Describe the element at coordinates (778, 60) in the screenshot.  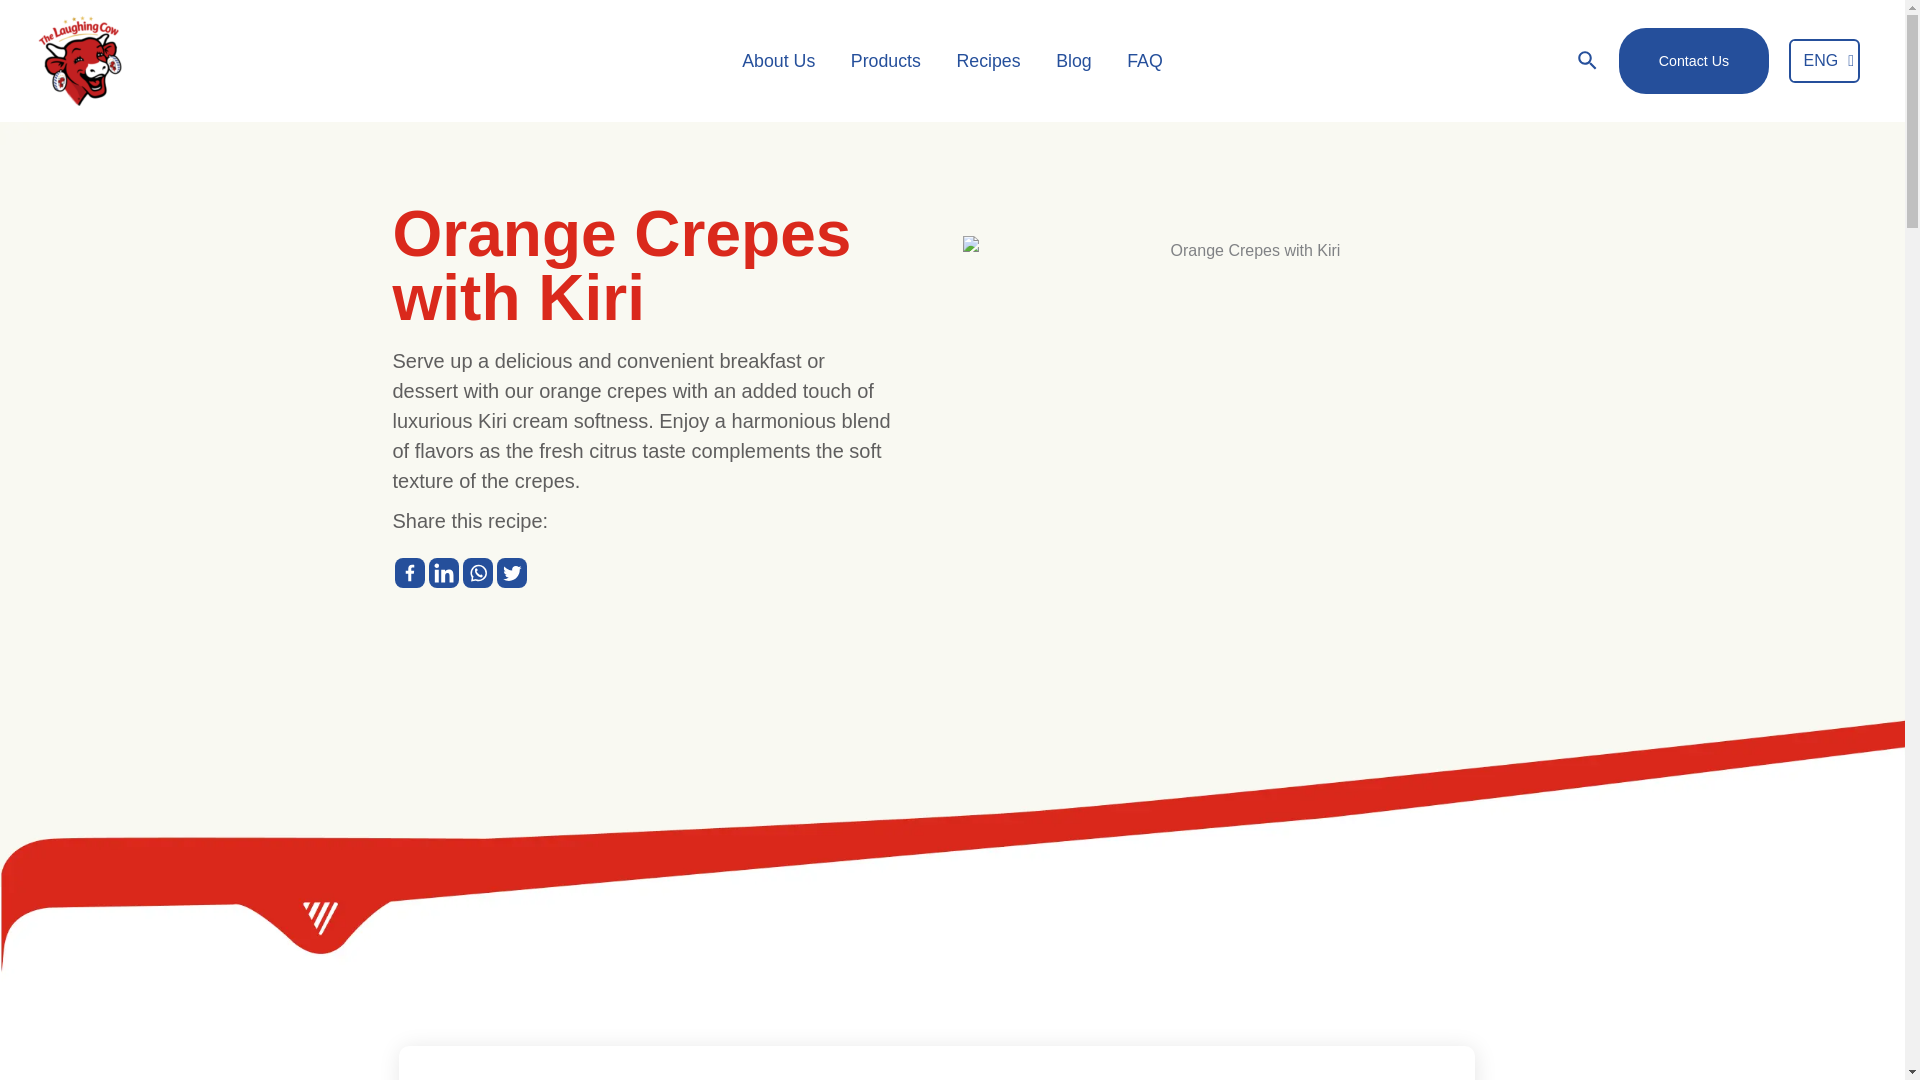
I see `About Us` at that location.